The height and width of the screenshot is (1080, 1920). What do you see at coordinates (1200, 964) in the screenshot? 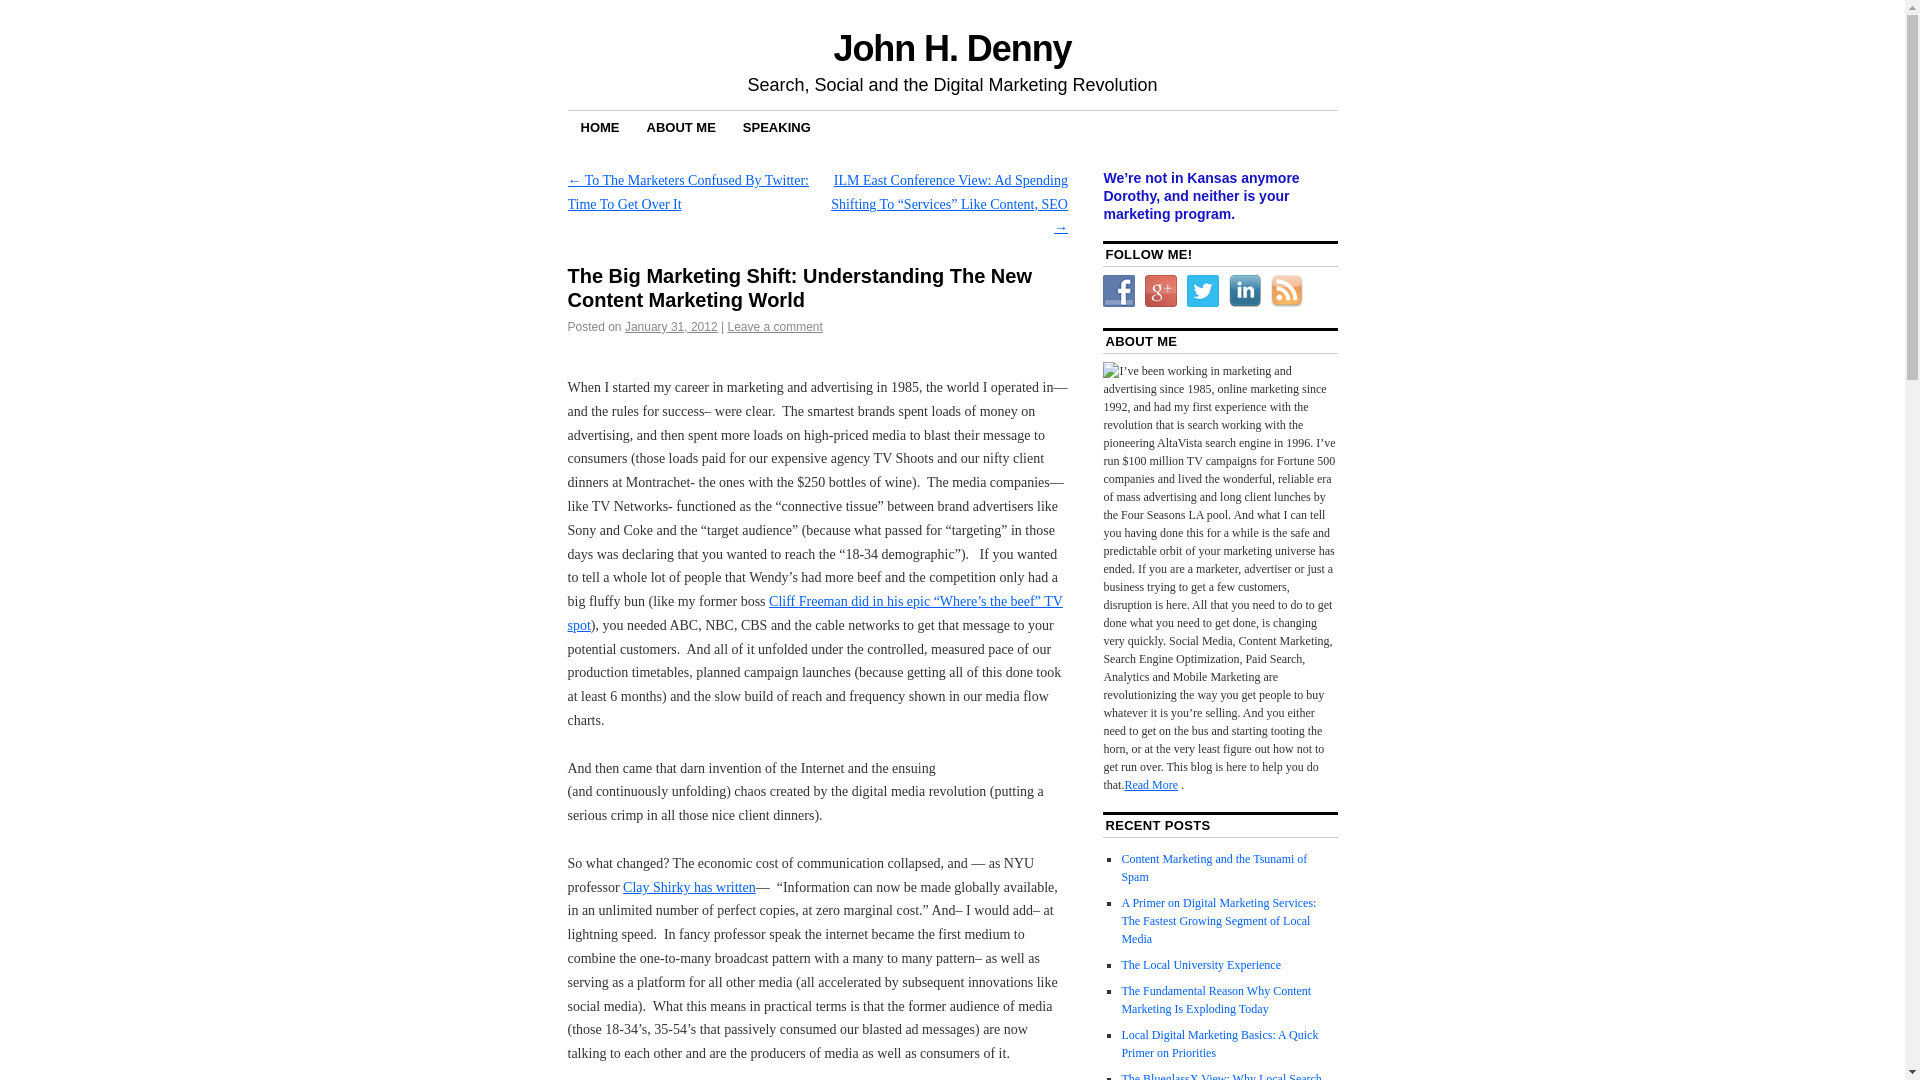
I see `The Local University Experience` at bounding box center [1200, 964].